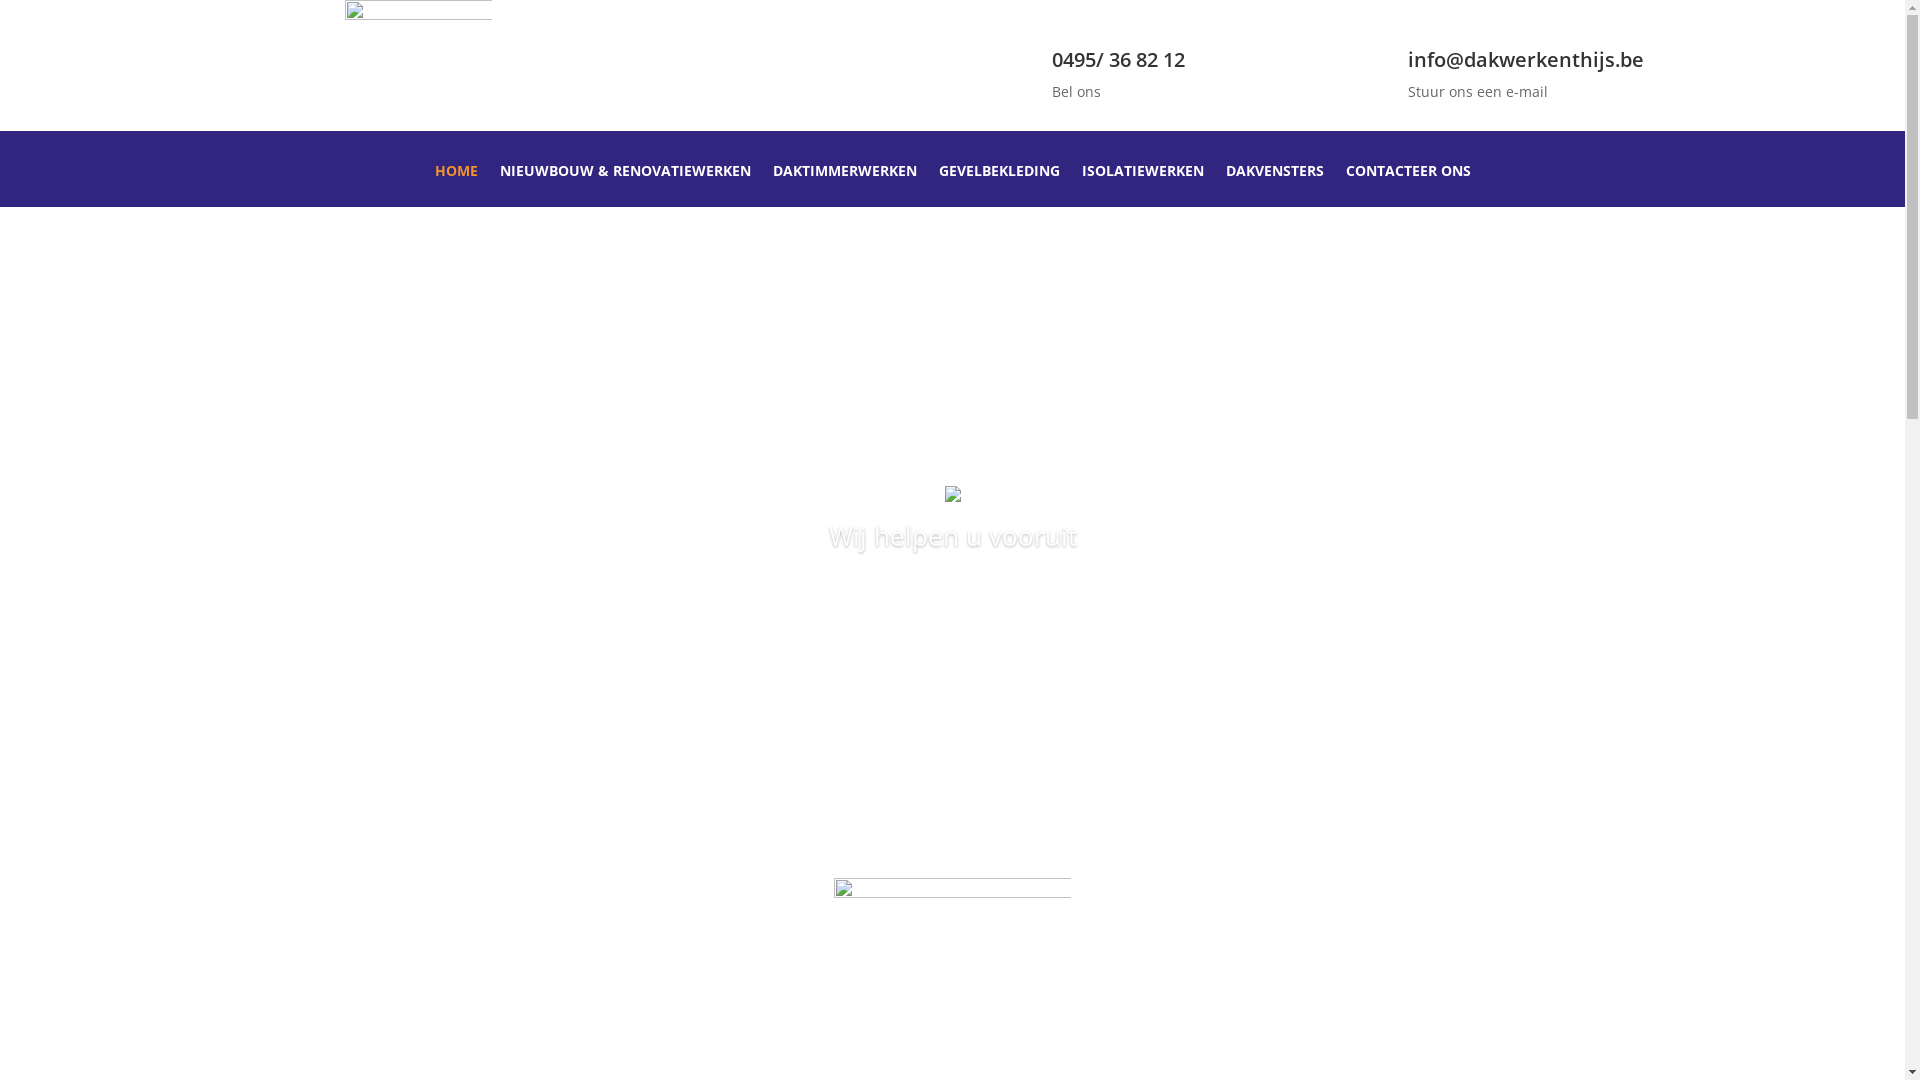  Describe the element at coordinates (1526, 60) in the screenshot. I see `info@dakwerkenthijs.be` at that location.